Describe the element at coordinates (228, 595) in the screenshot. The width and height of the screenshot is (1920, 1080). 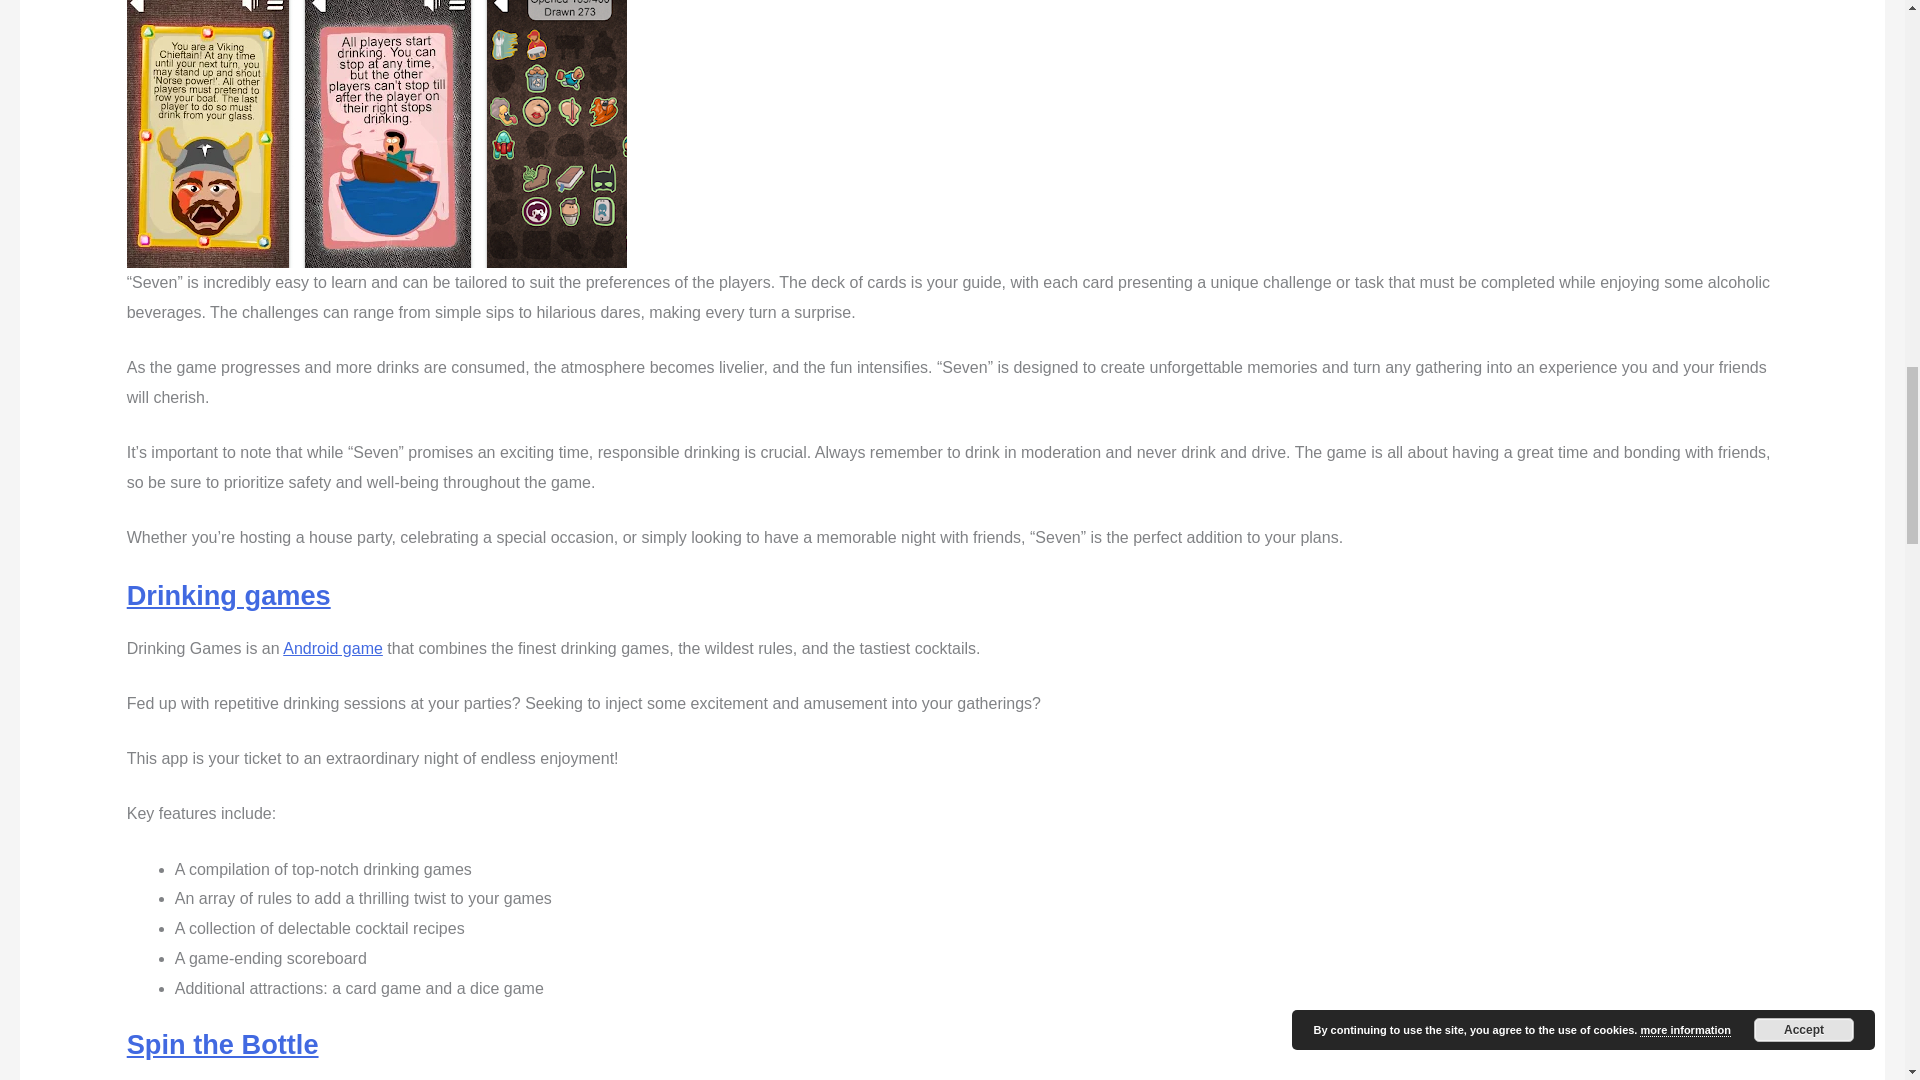
I see `Drinking games` at that location.